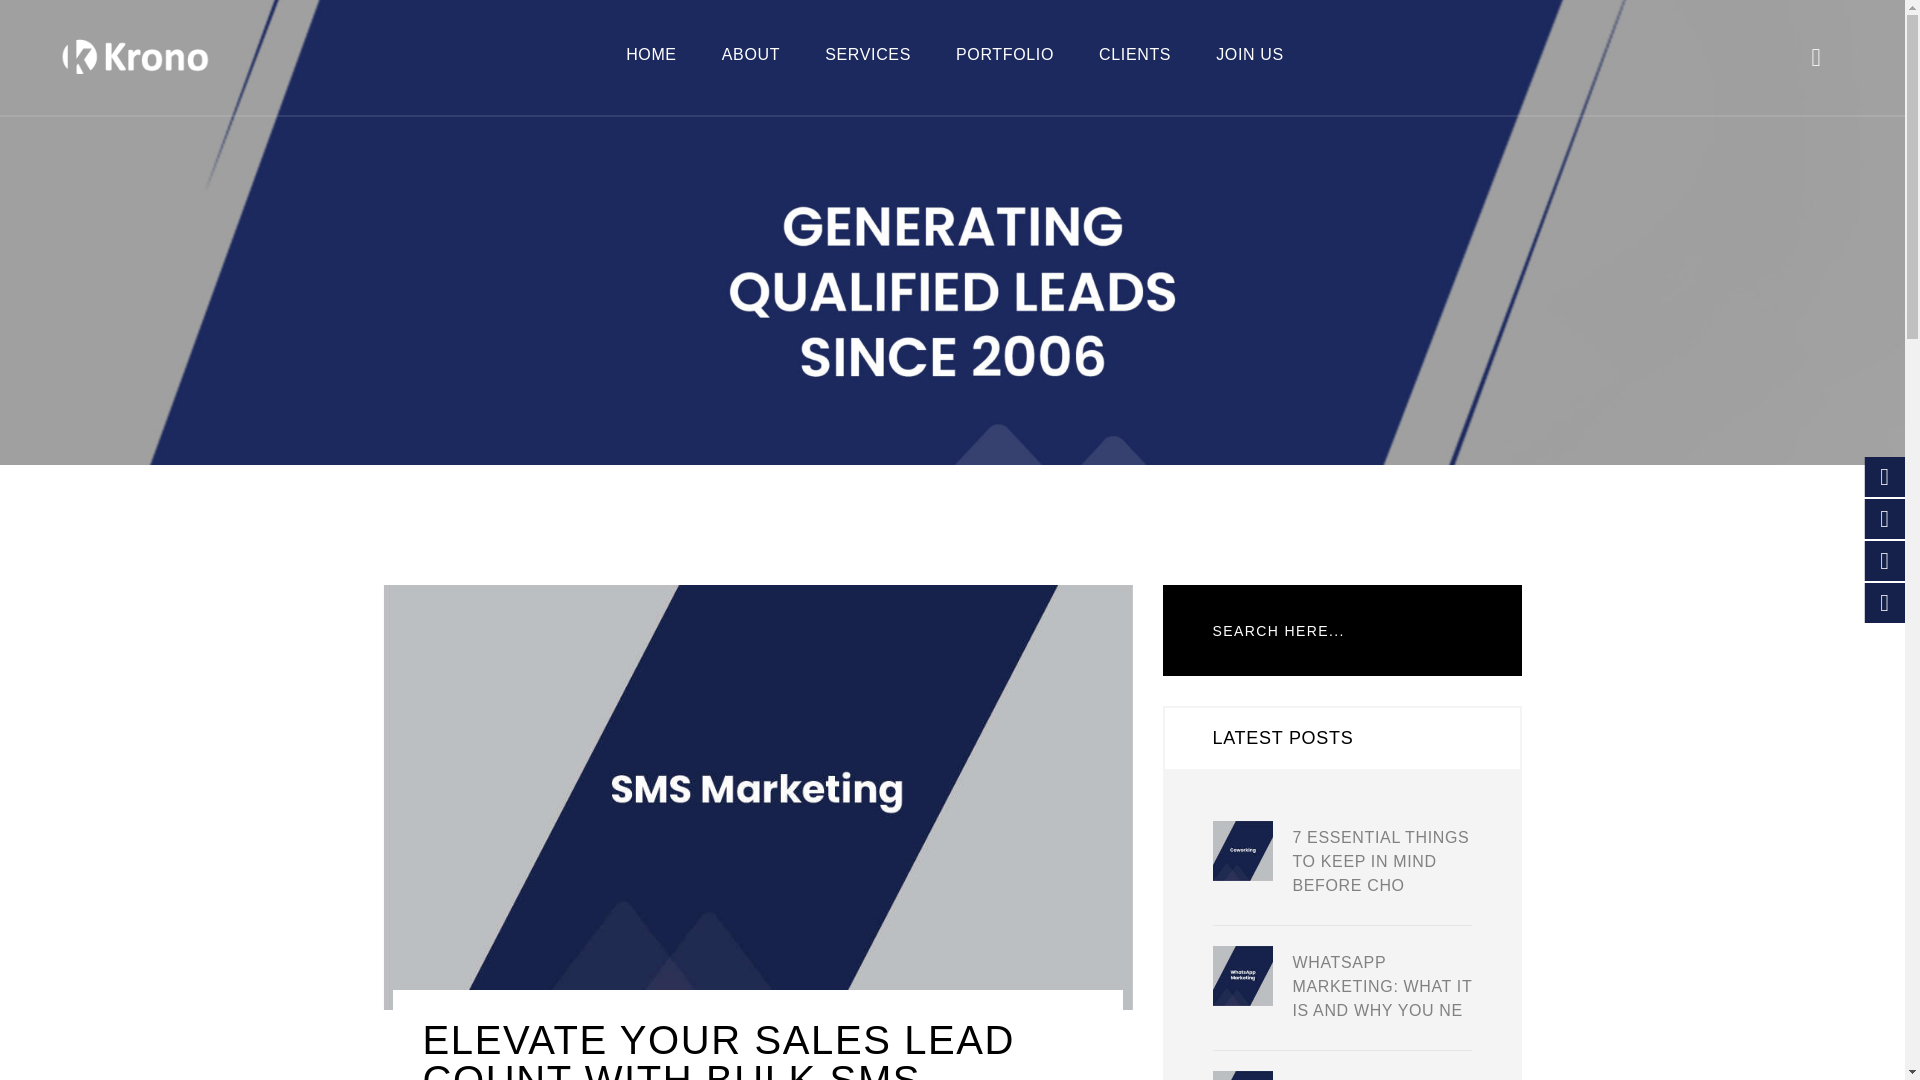  I want to click on HOME, so click(651, 54).